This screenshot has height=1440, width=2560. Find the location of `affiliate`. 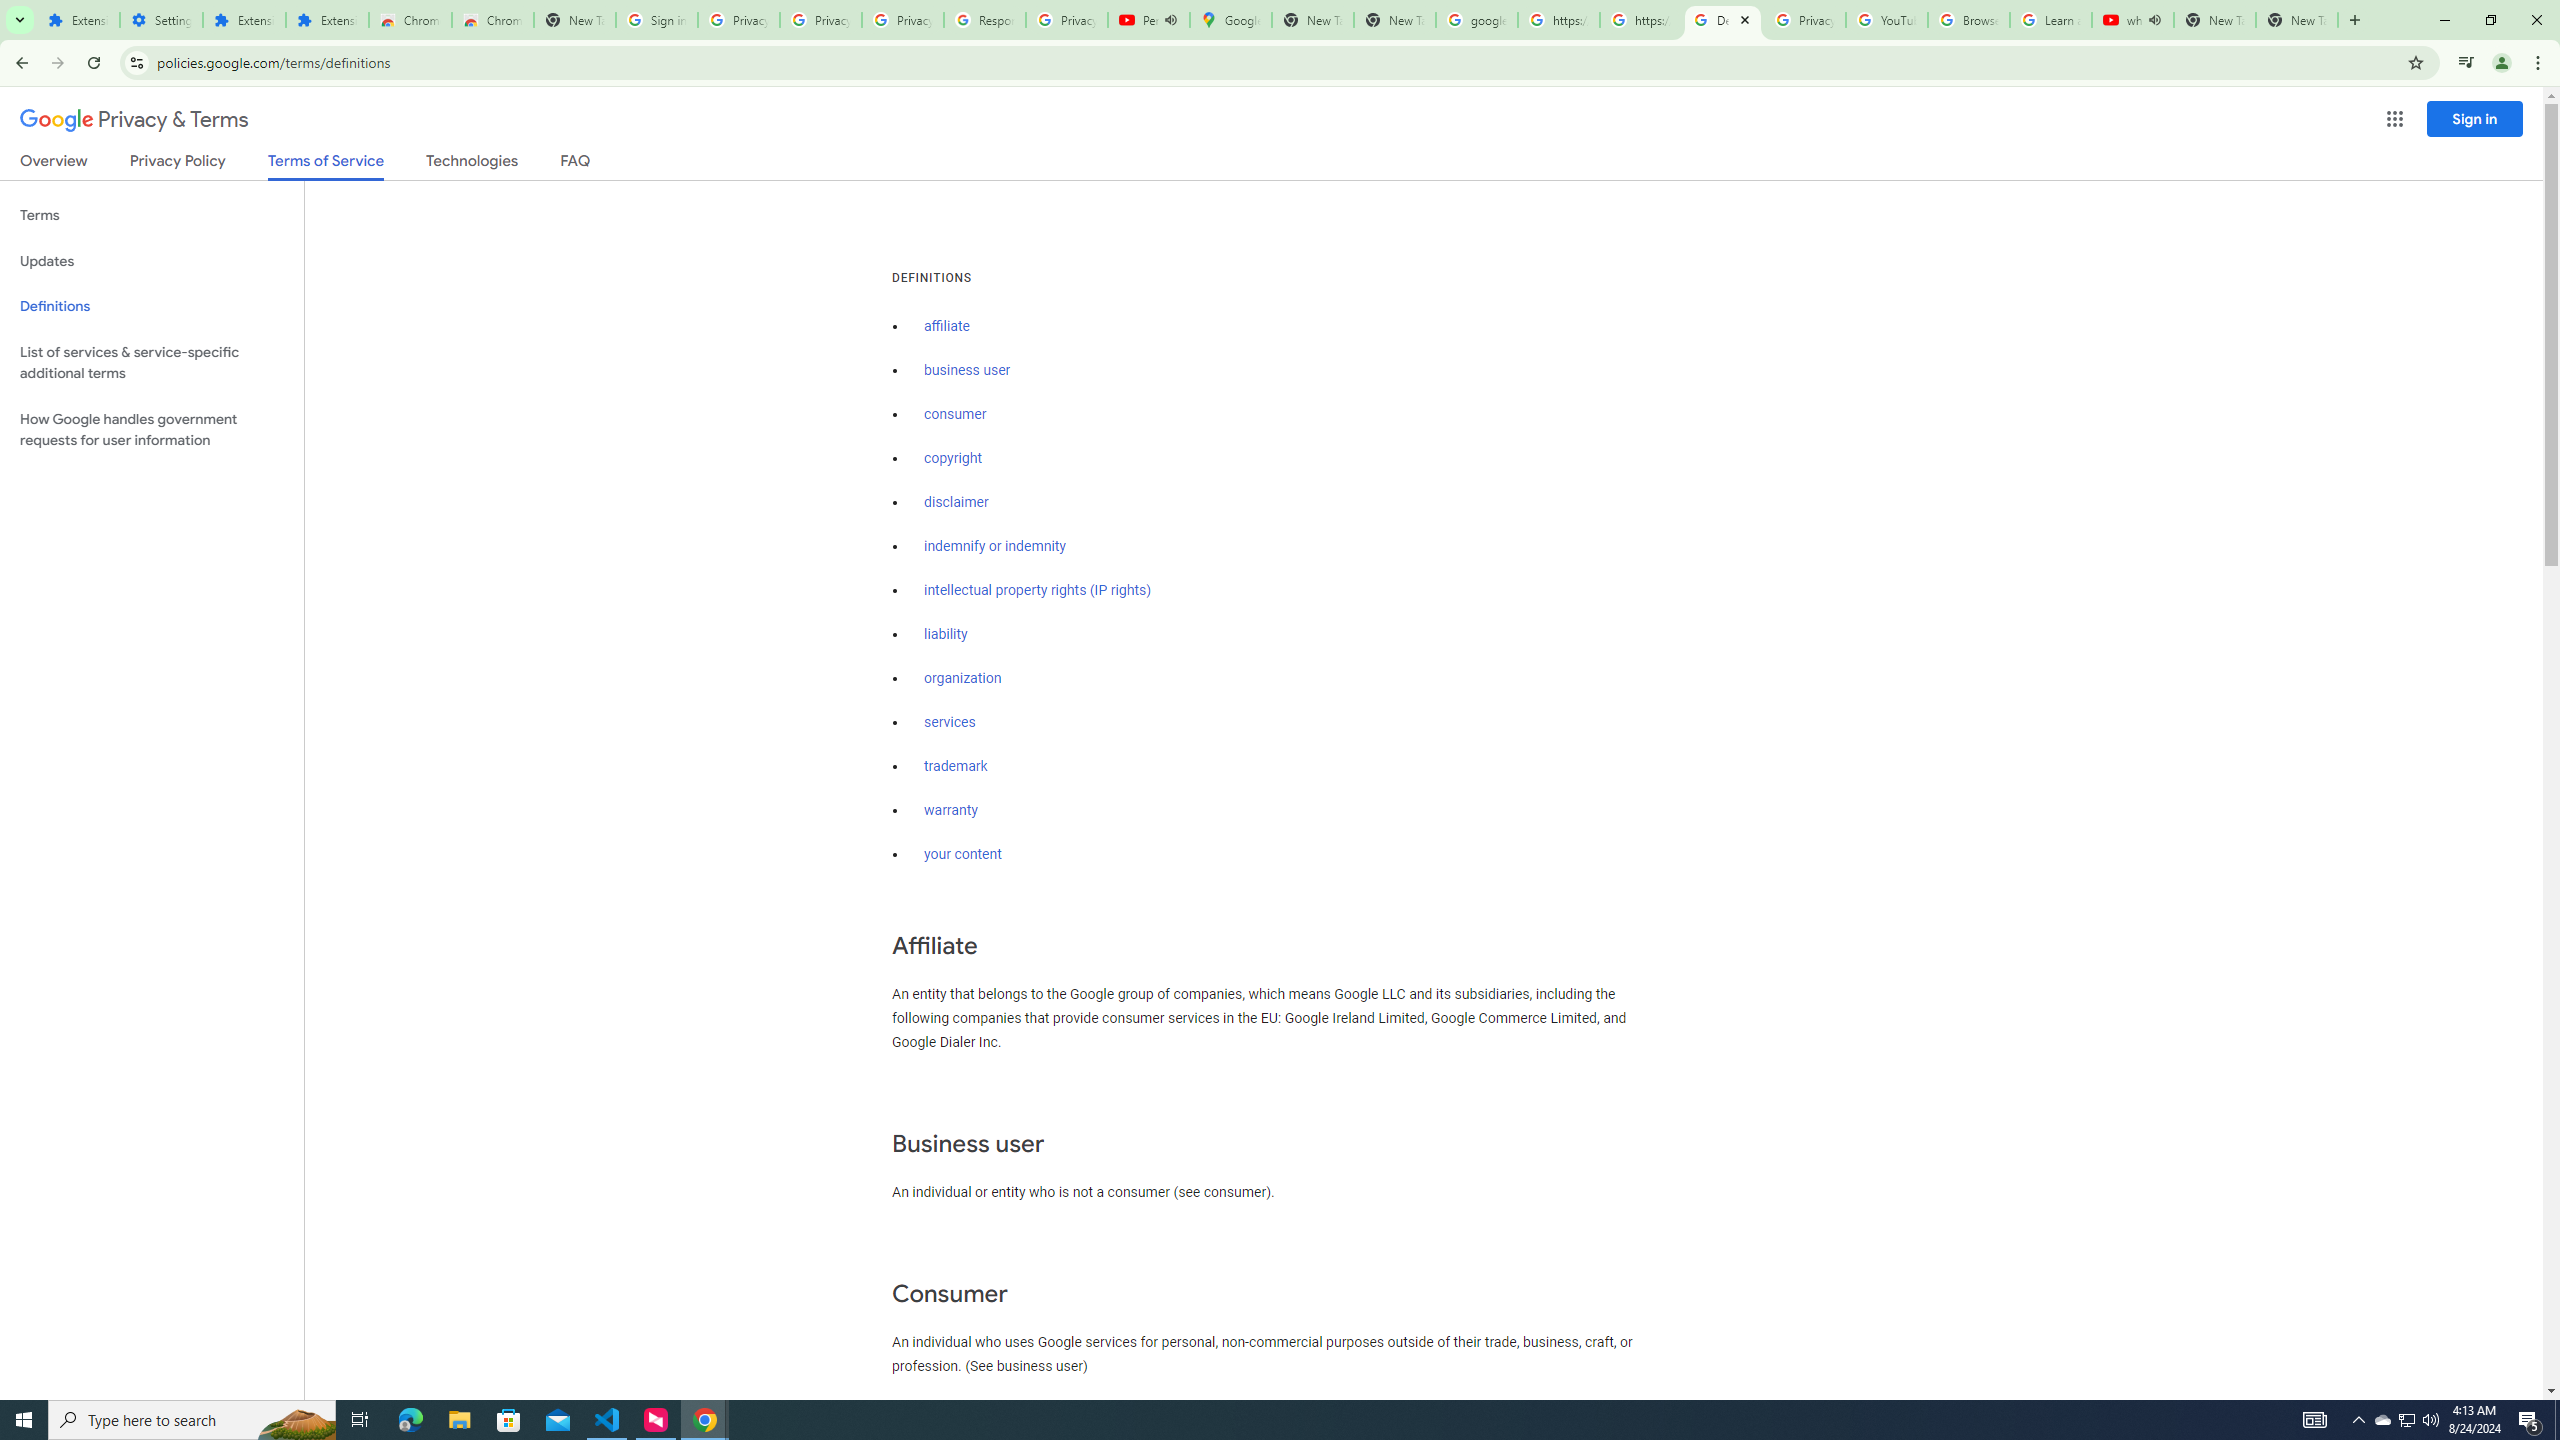

affiliate is located at coordinates (947, 326).